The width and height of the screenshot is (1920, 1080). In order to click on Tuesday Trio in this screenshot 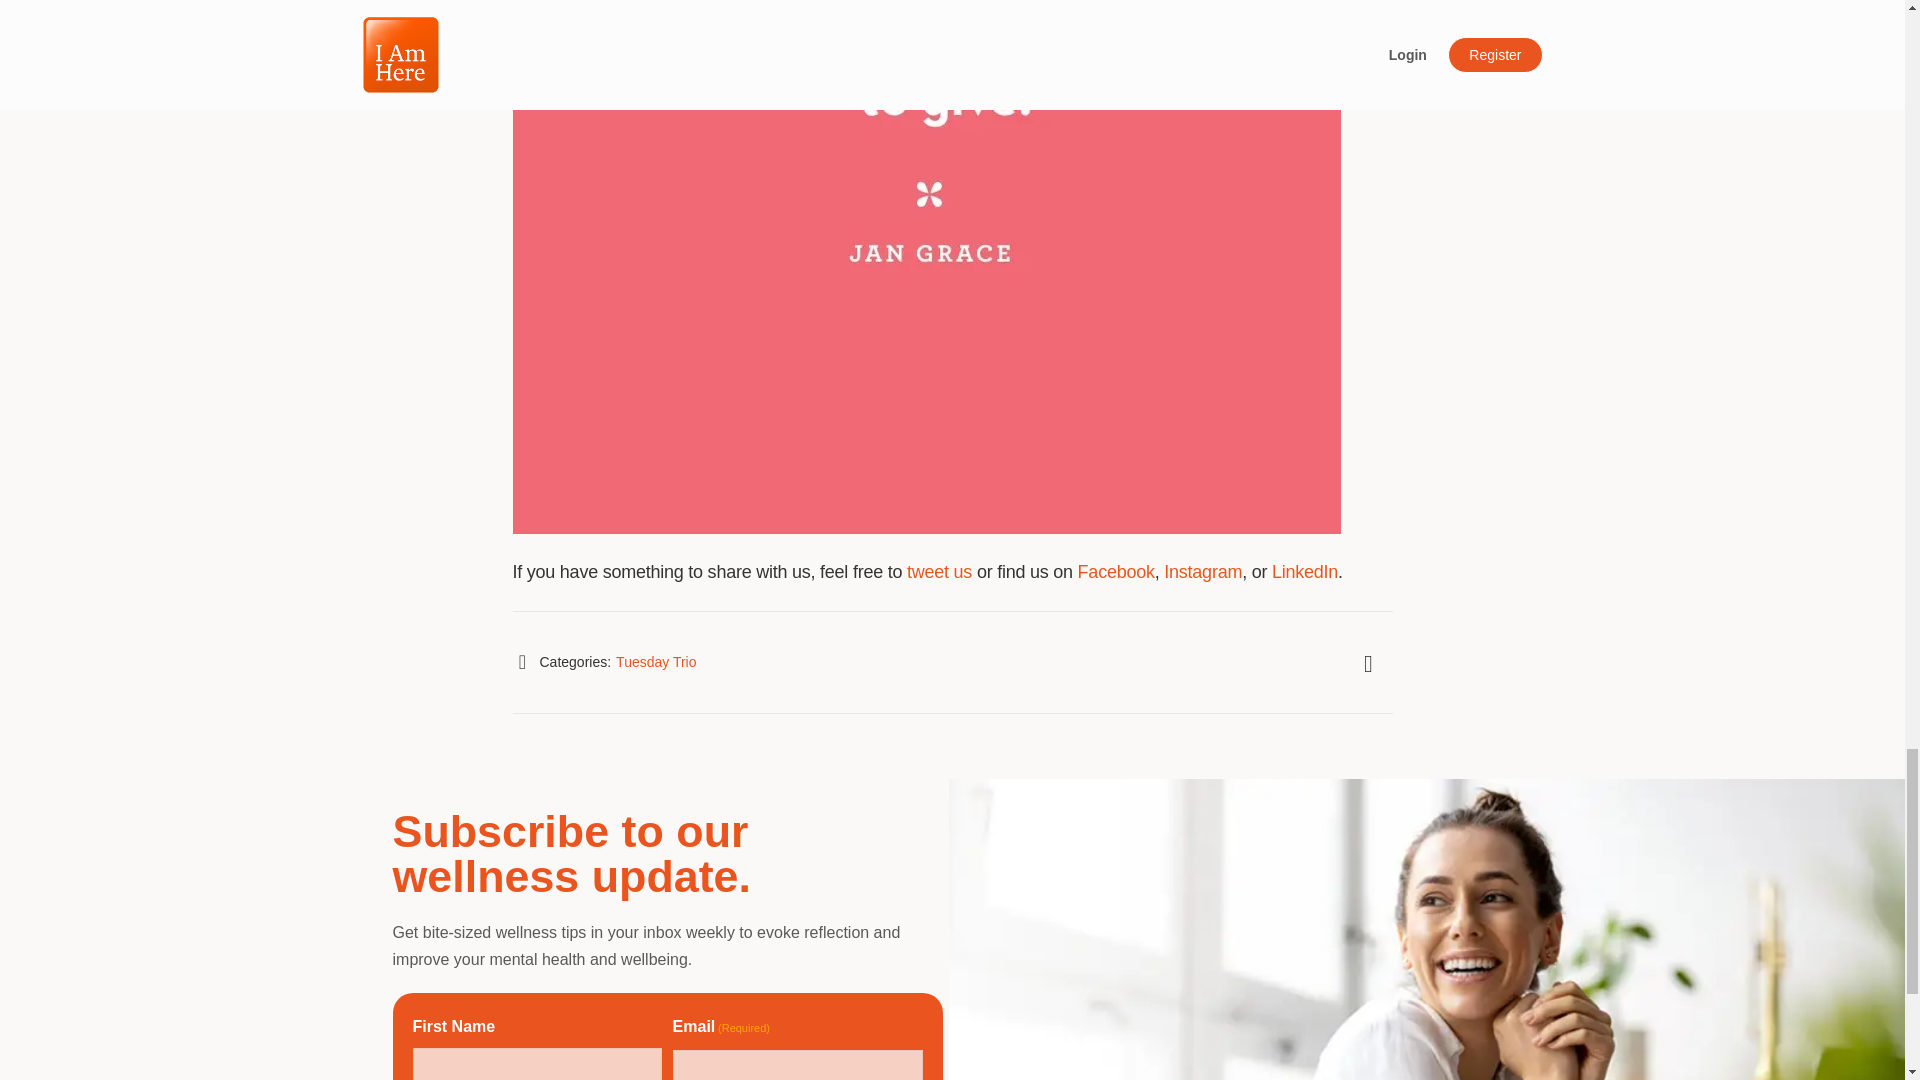, I will do `click(656, 662)`.